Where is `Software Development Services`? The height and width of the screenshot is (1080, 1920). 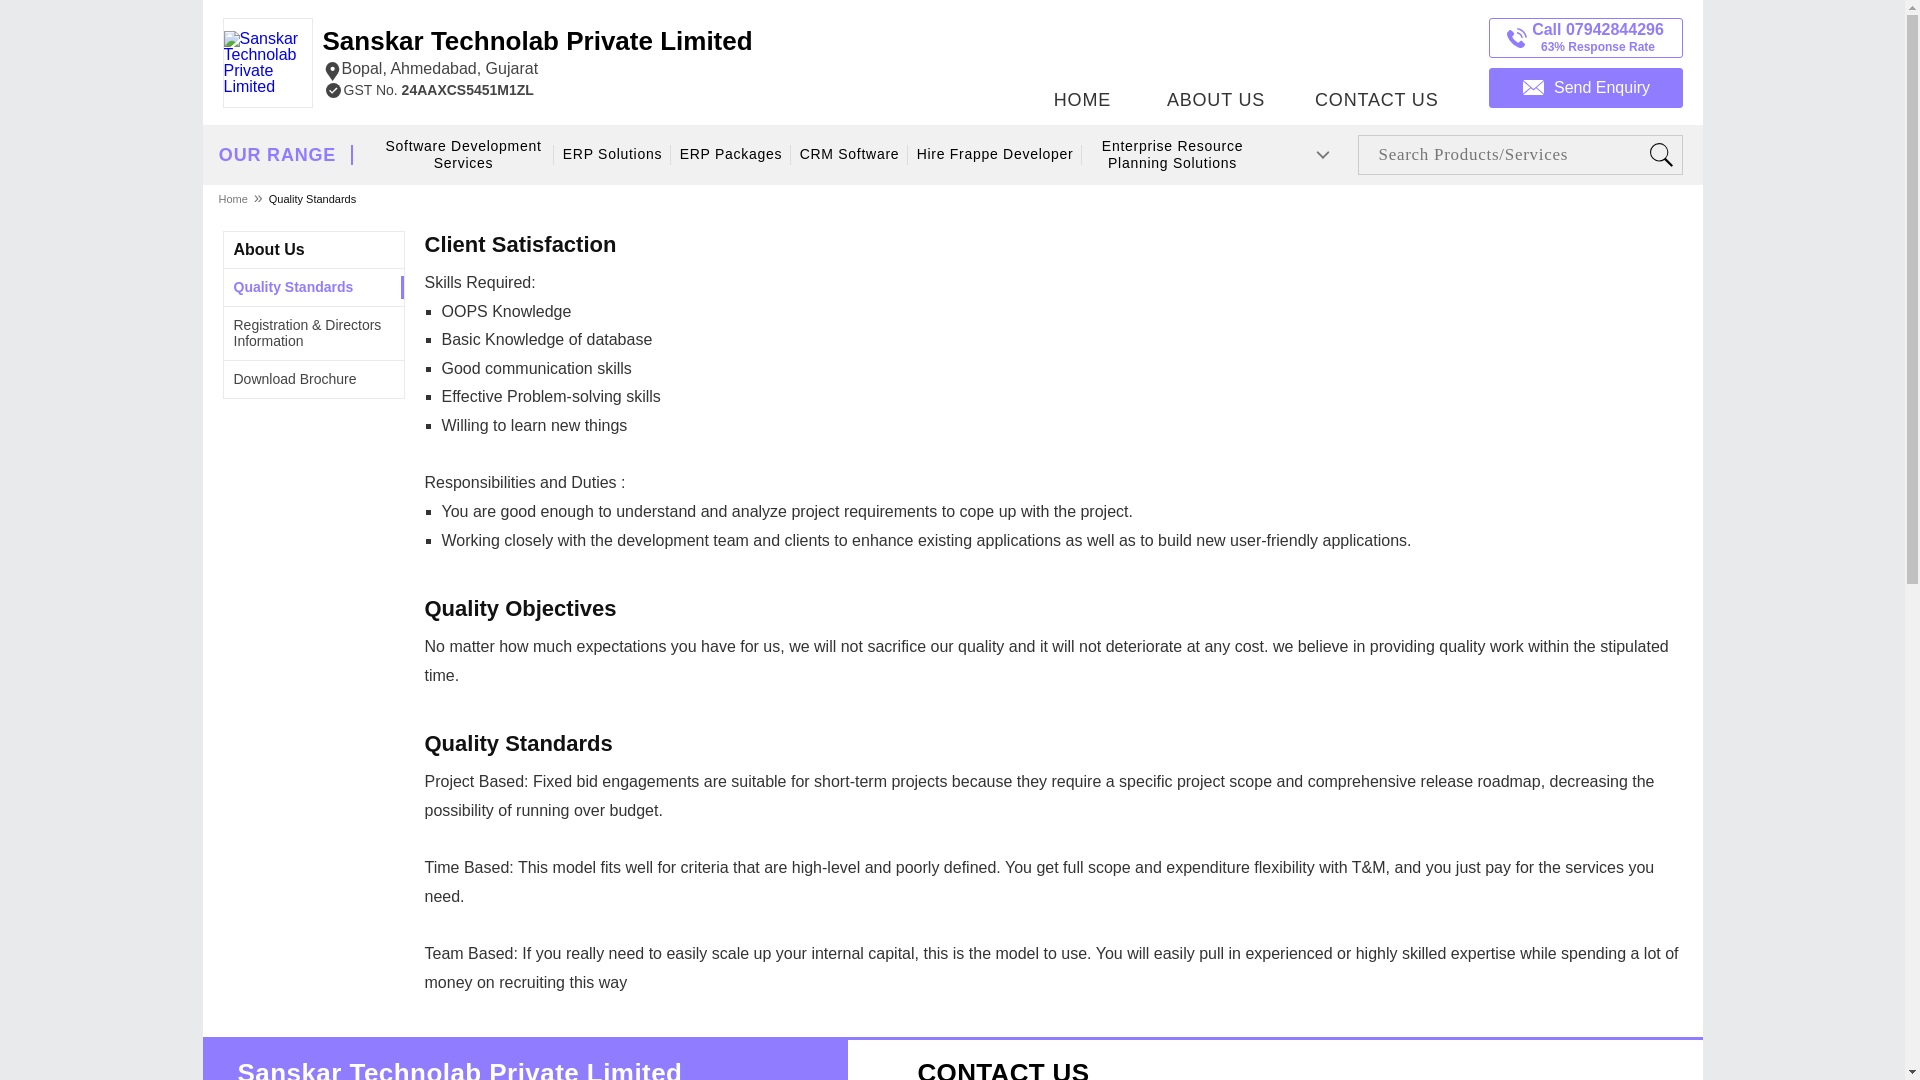 Software Development Services is located at coordinates (464, 155).